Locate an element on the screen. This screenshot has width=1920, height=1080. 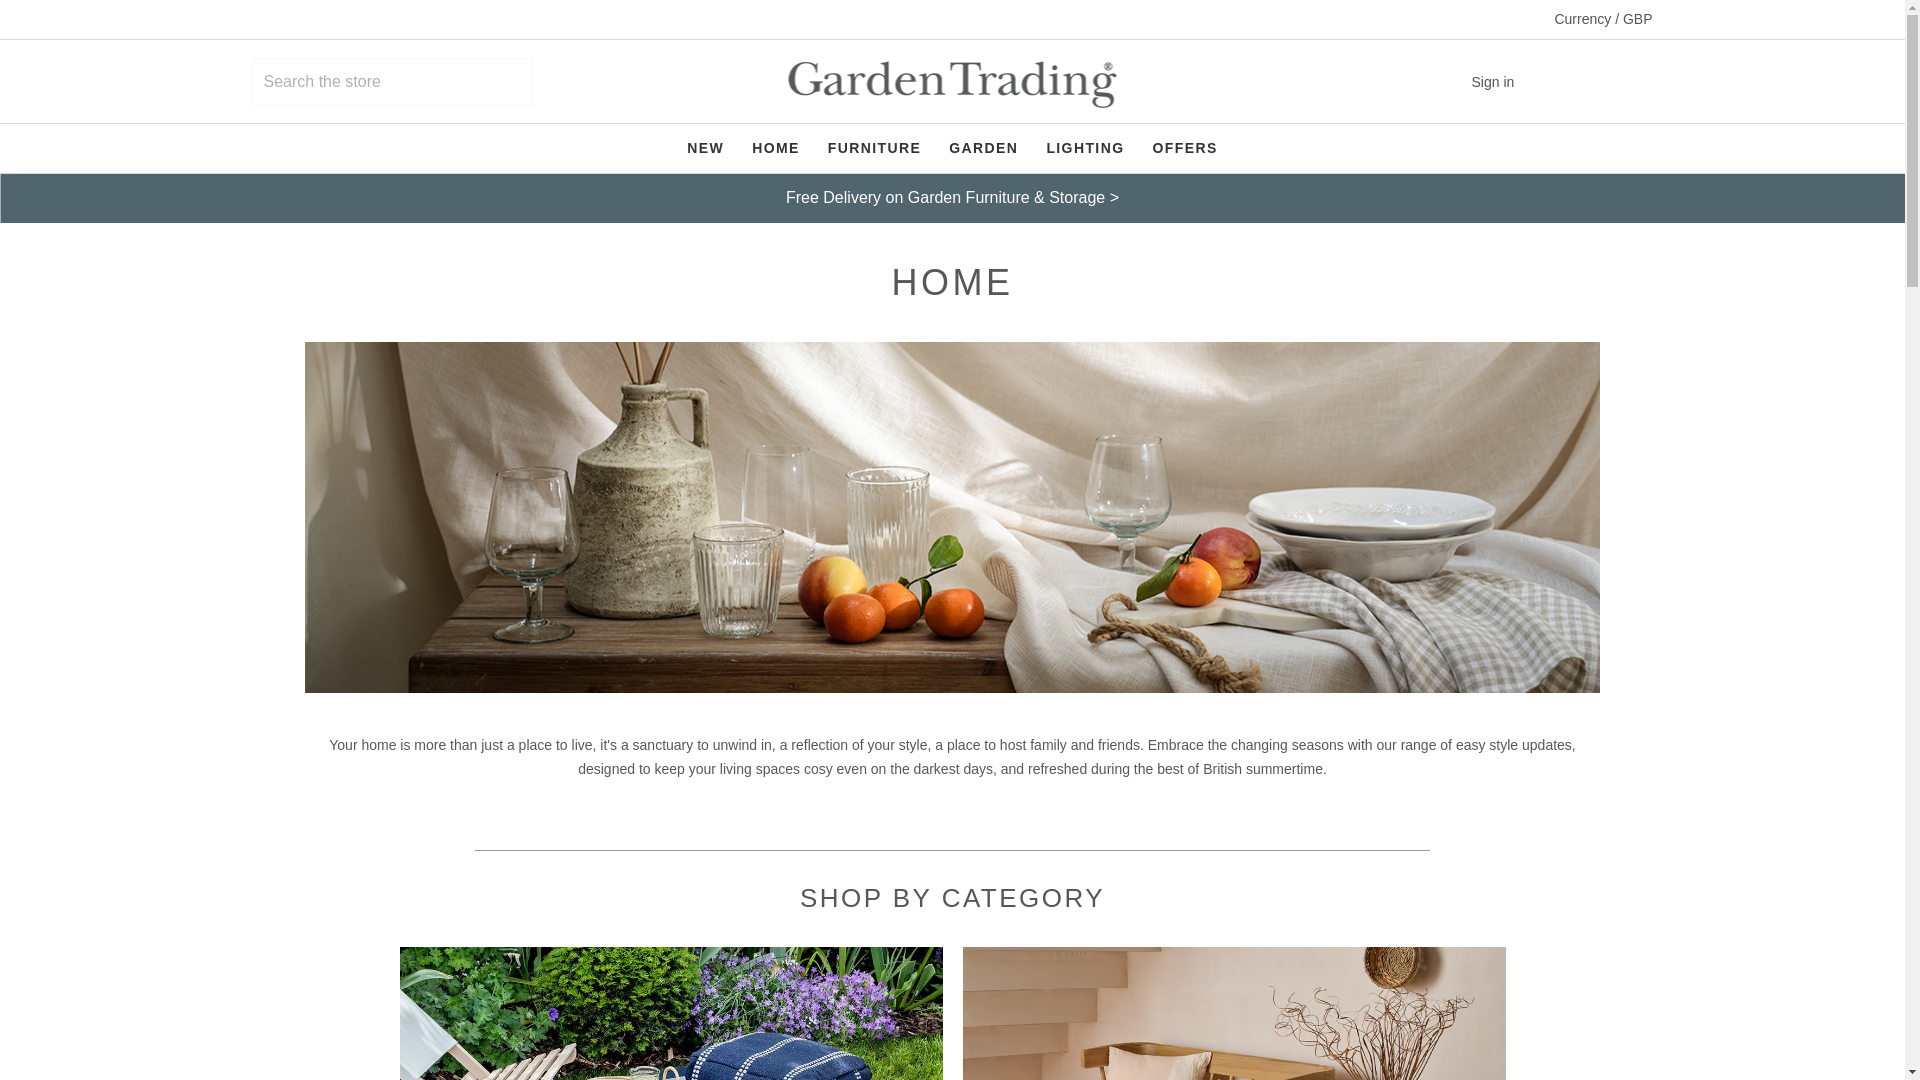
HOME is located at coordinates (776, 148).